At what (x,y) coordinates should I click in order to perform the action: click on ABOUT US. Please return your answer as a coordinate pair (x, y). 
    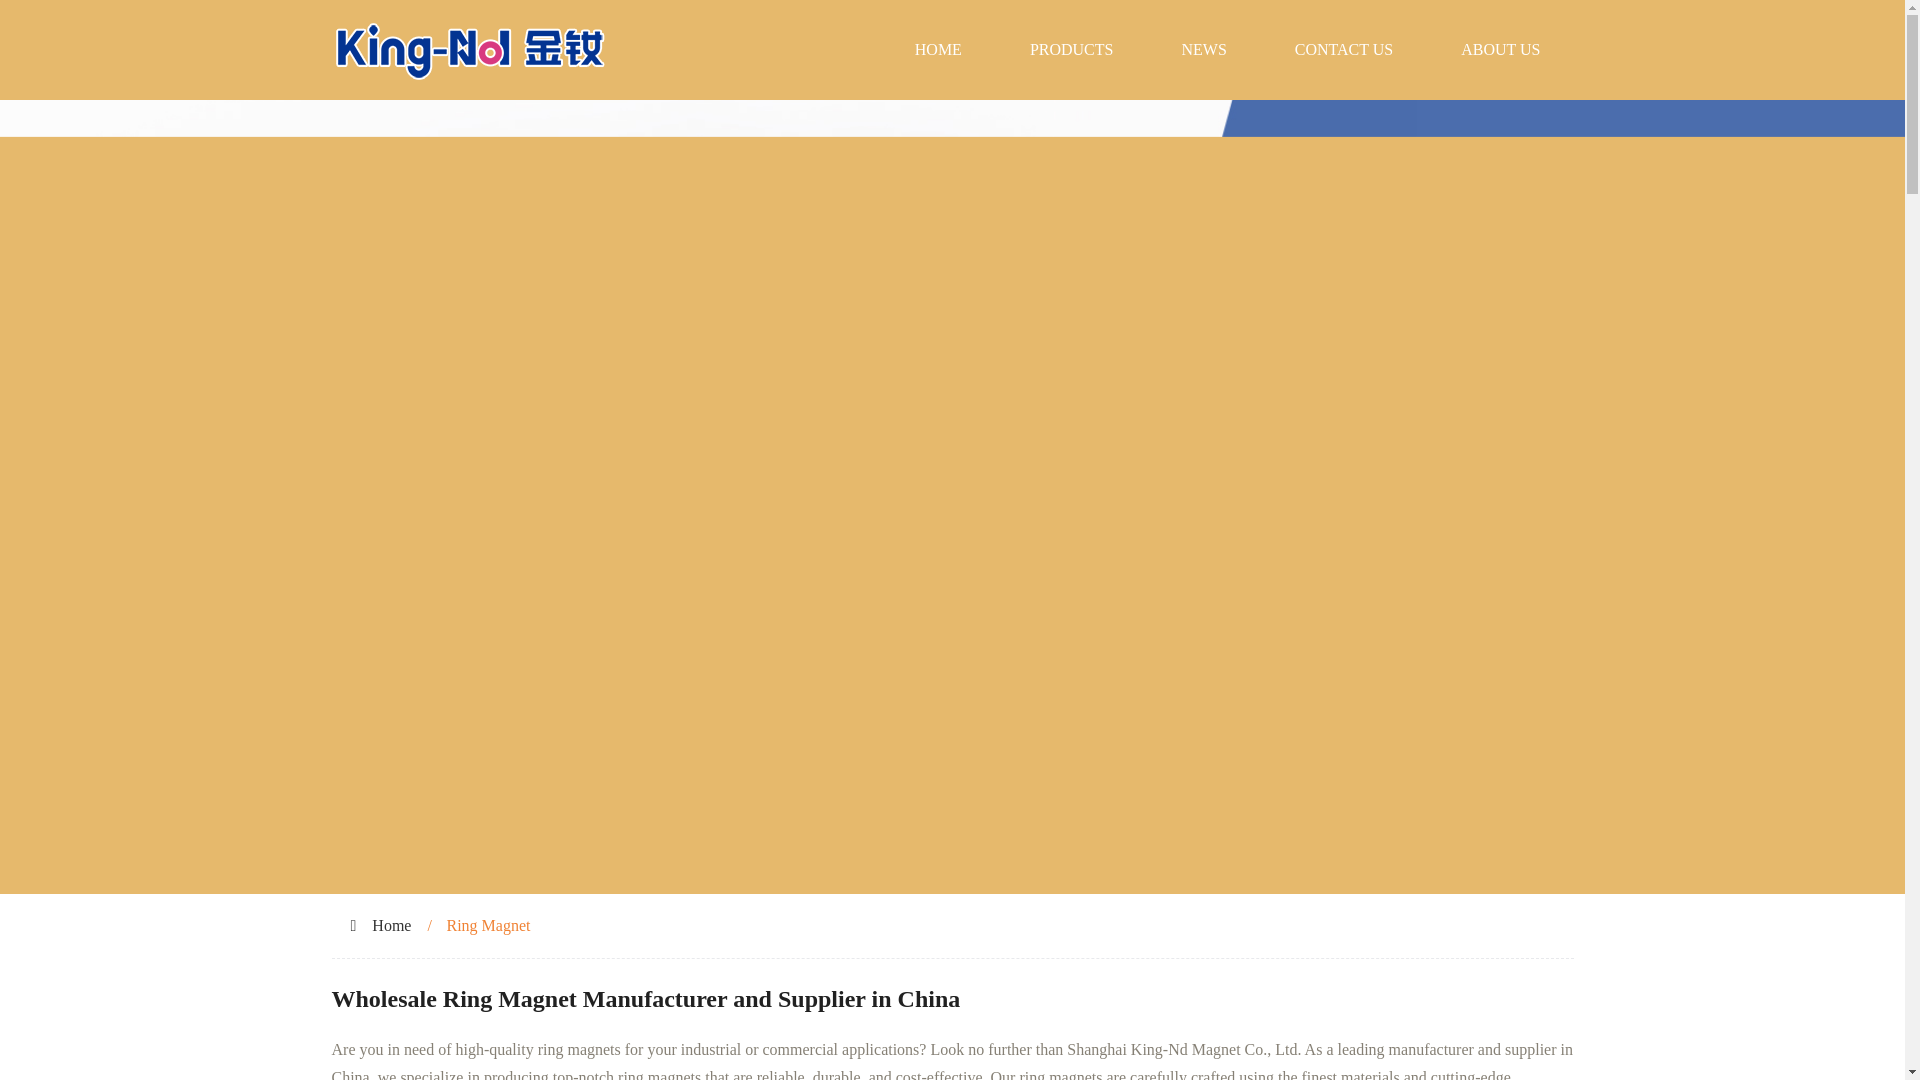
    Looking at the image, I should click on (1500, 50).